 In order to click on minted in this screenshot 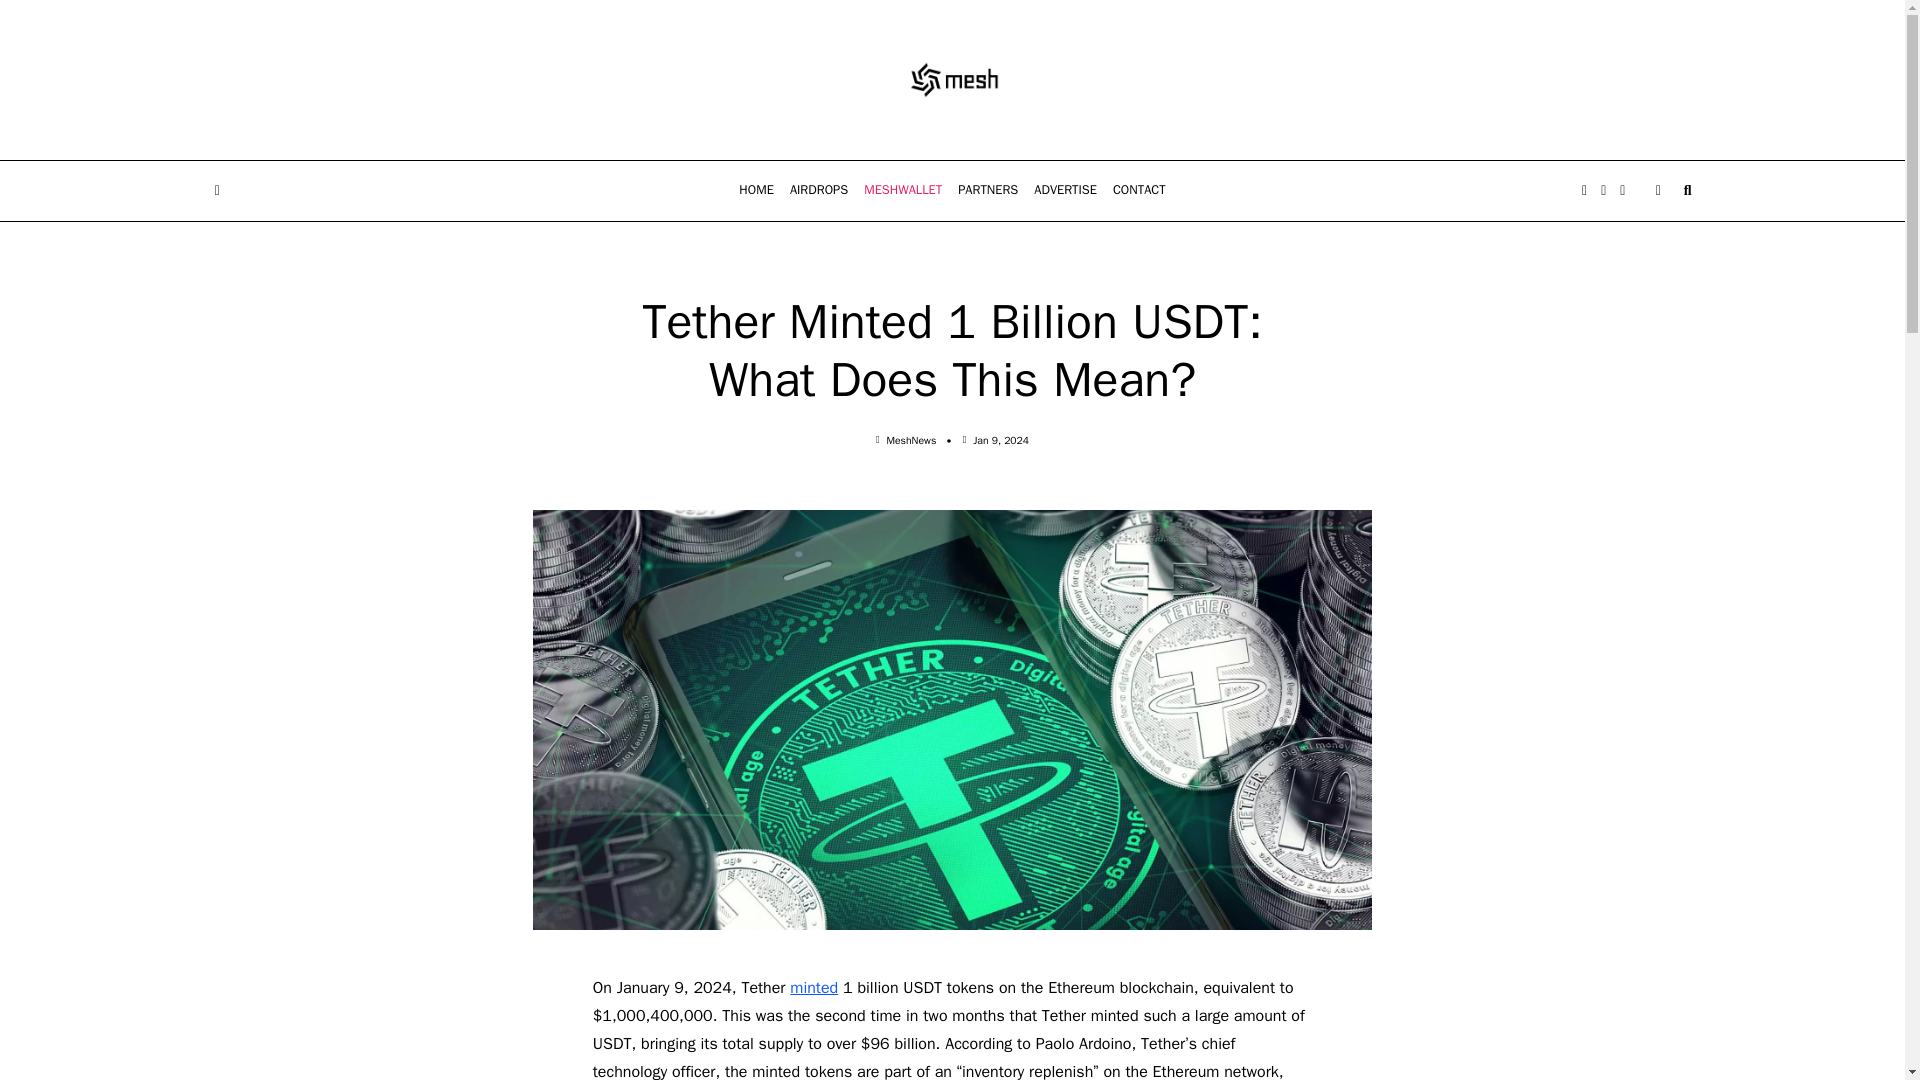, I will do `click(813, 988)`.